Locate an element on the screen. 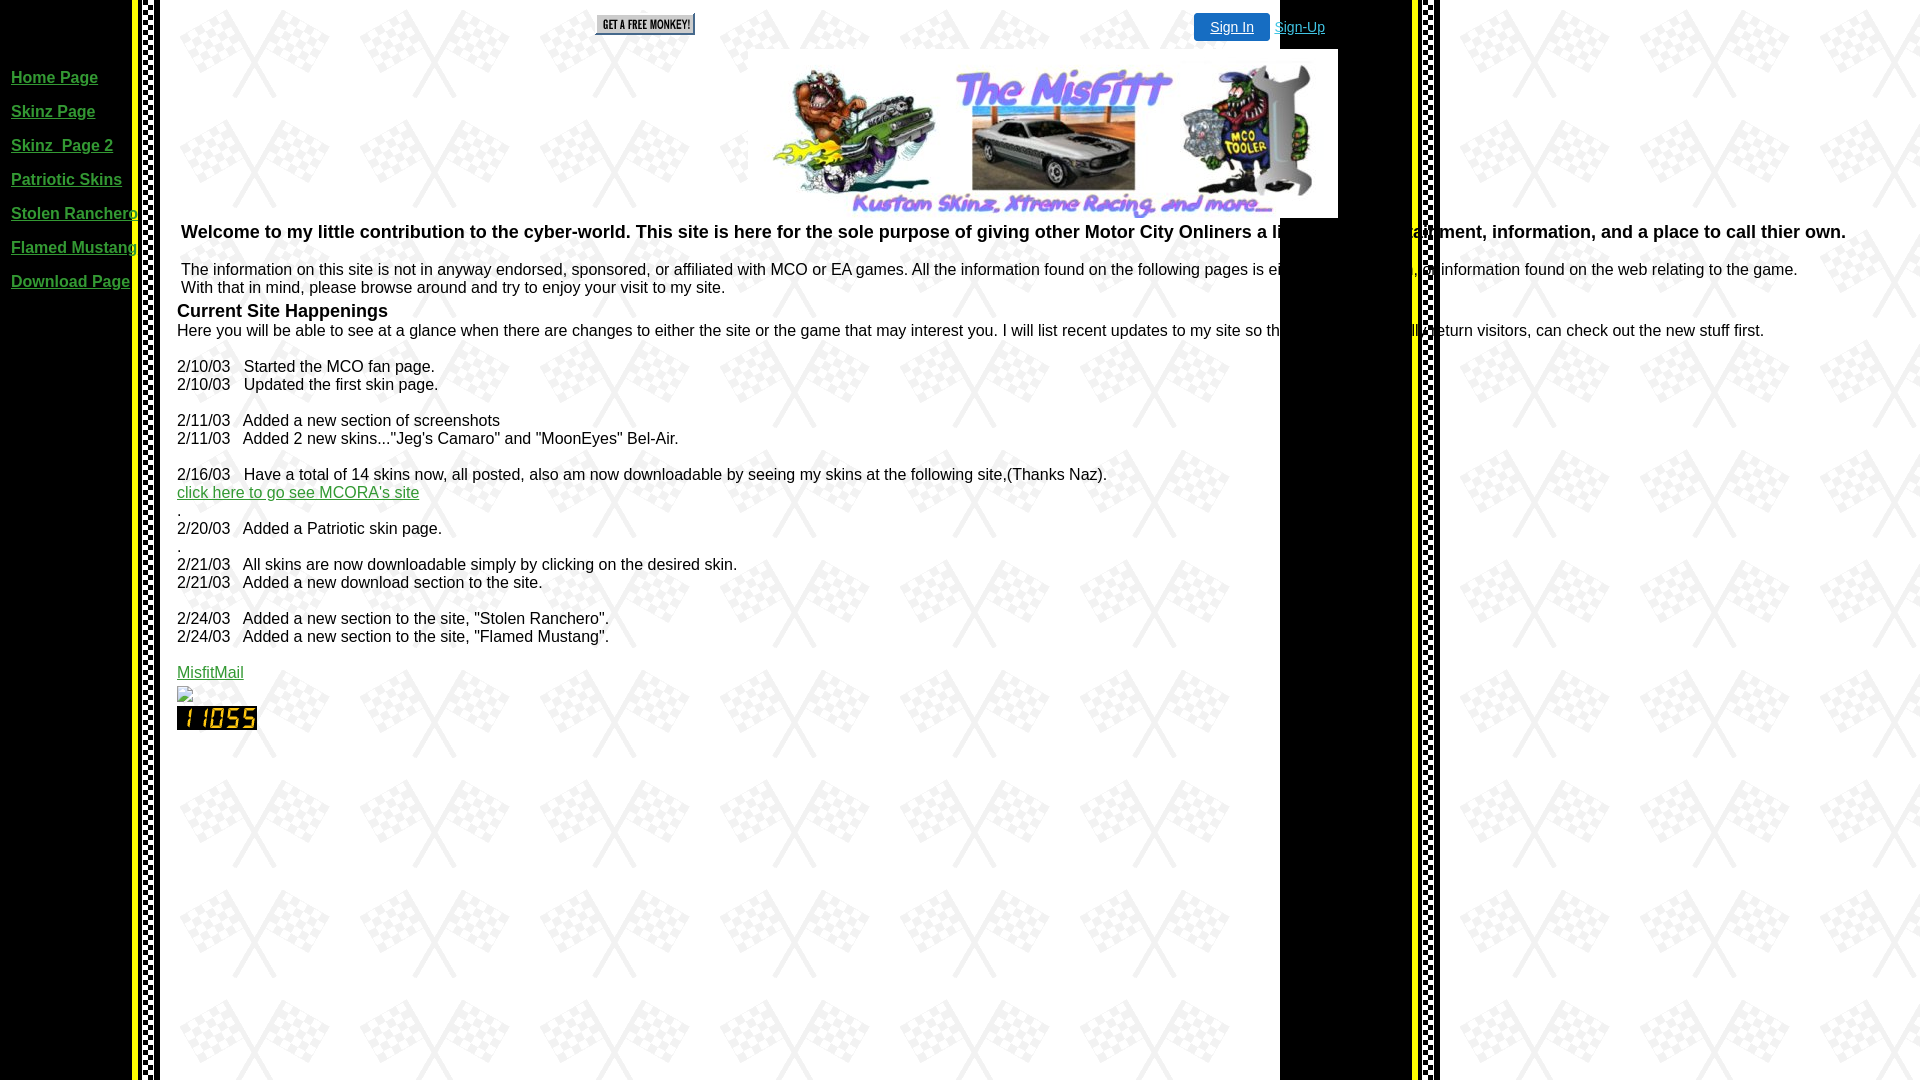 This screenshot has height=1080, width=1920. Sign In is located at coordinates (1232, 27).